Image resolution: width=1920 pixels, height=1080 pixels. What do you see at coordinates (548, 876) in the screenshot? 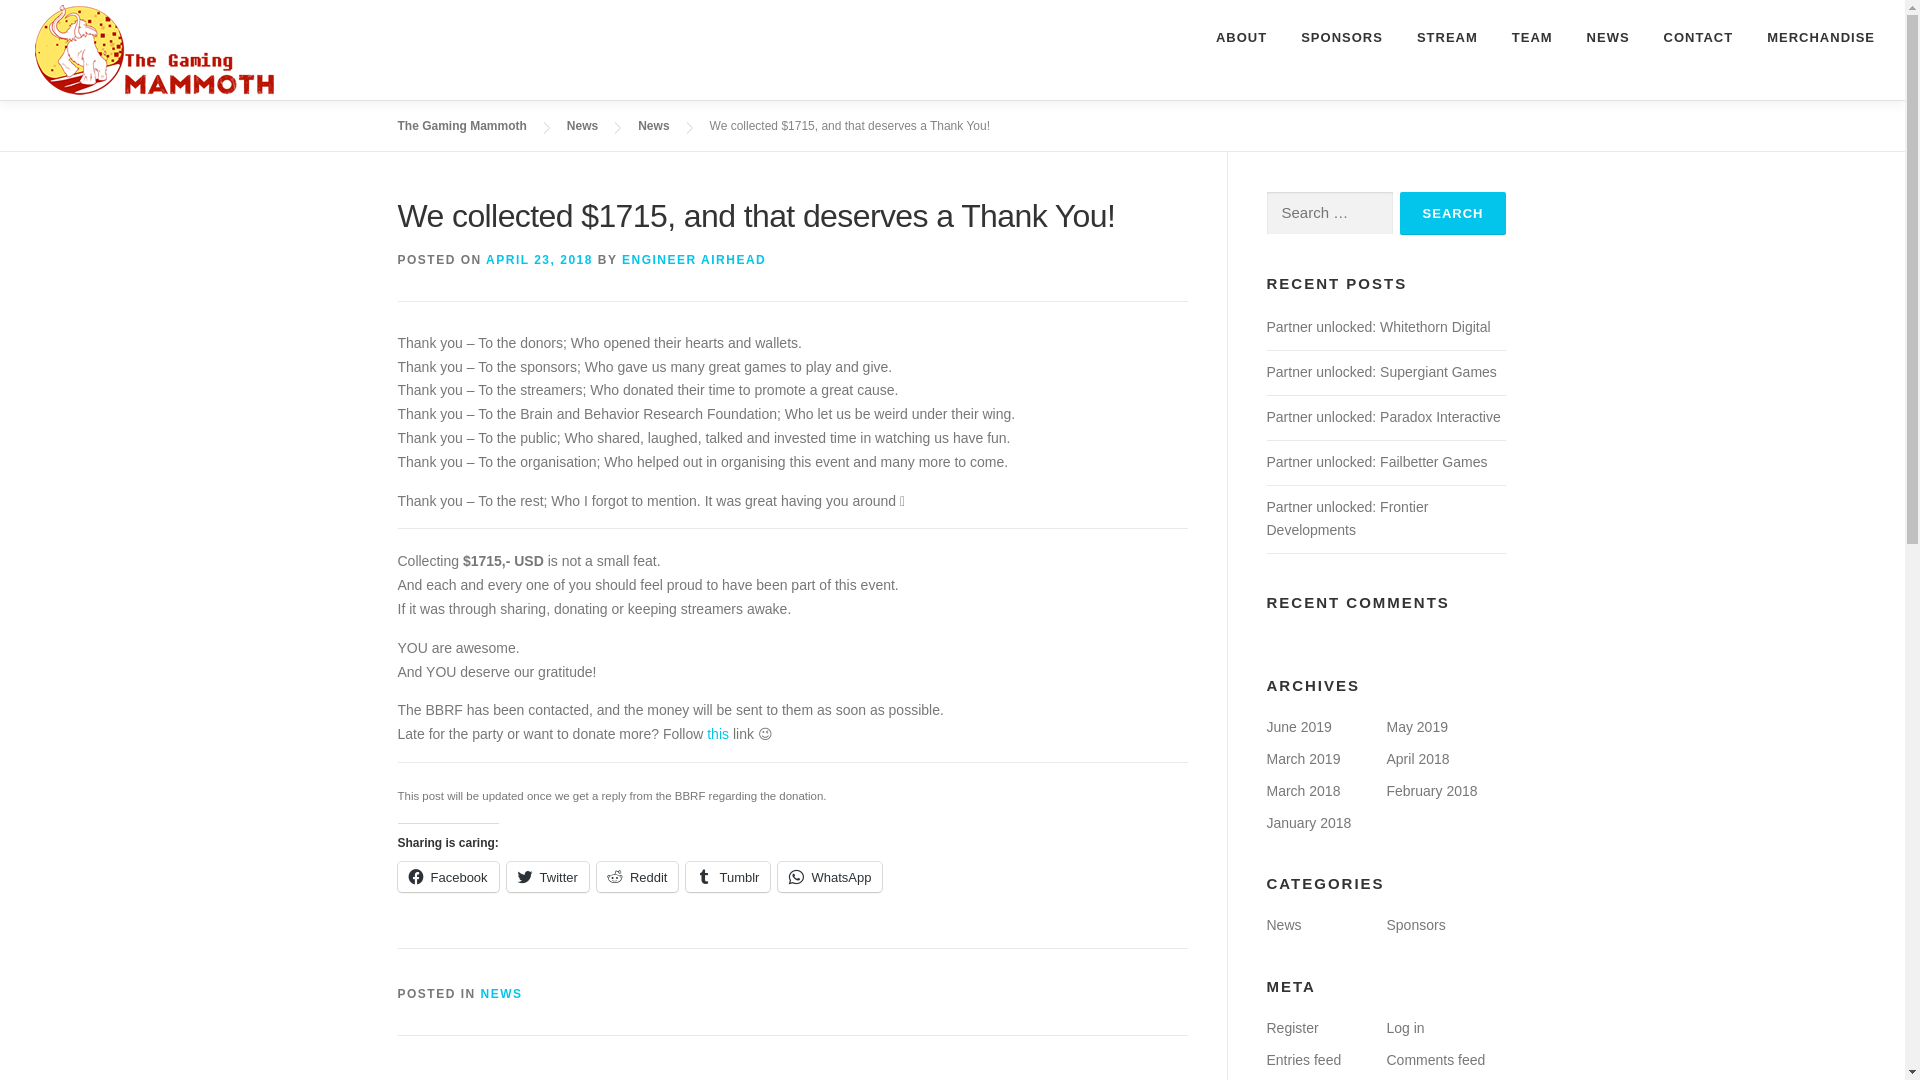
I see `Twitter` at bounding box center [548, 876].